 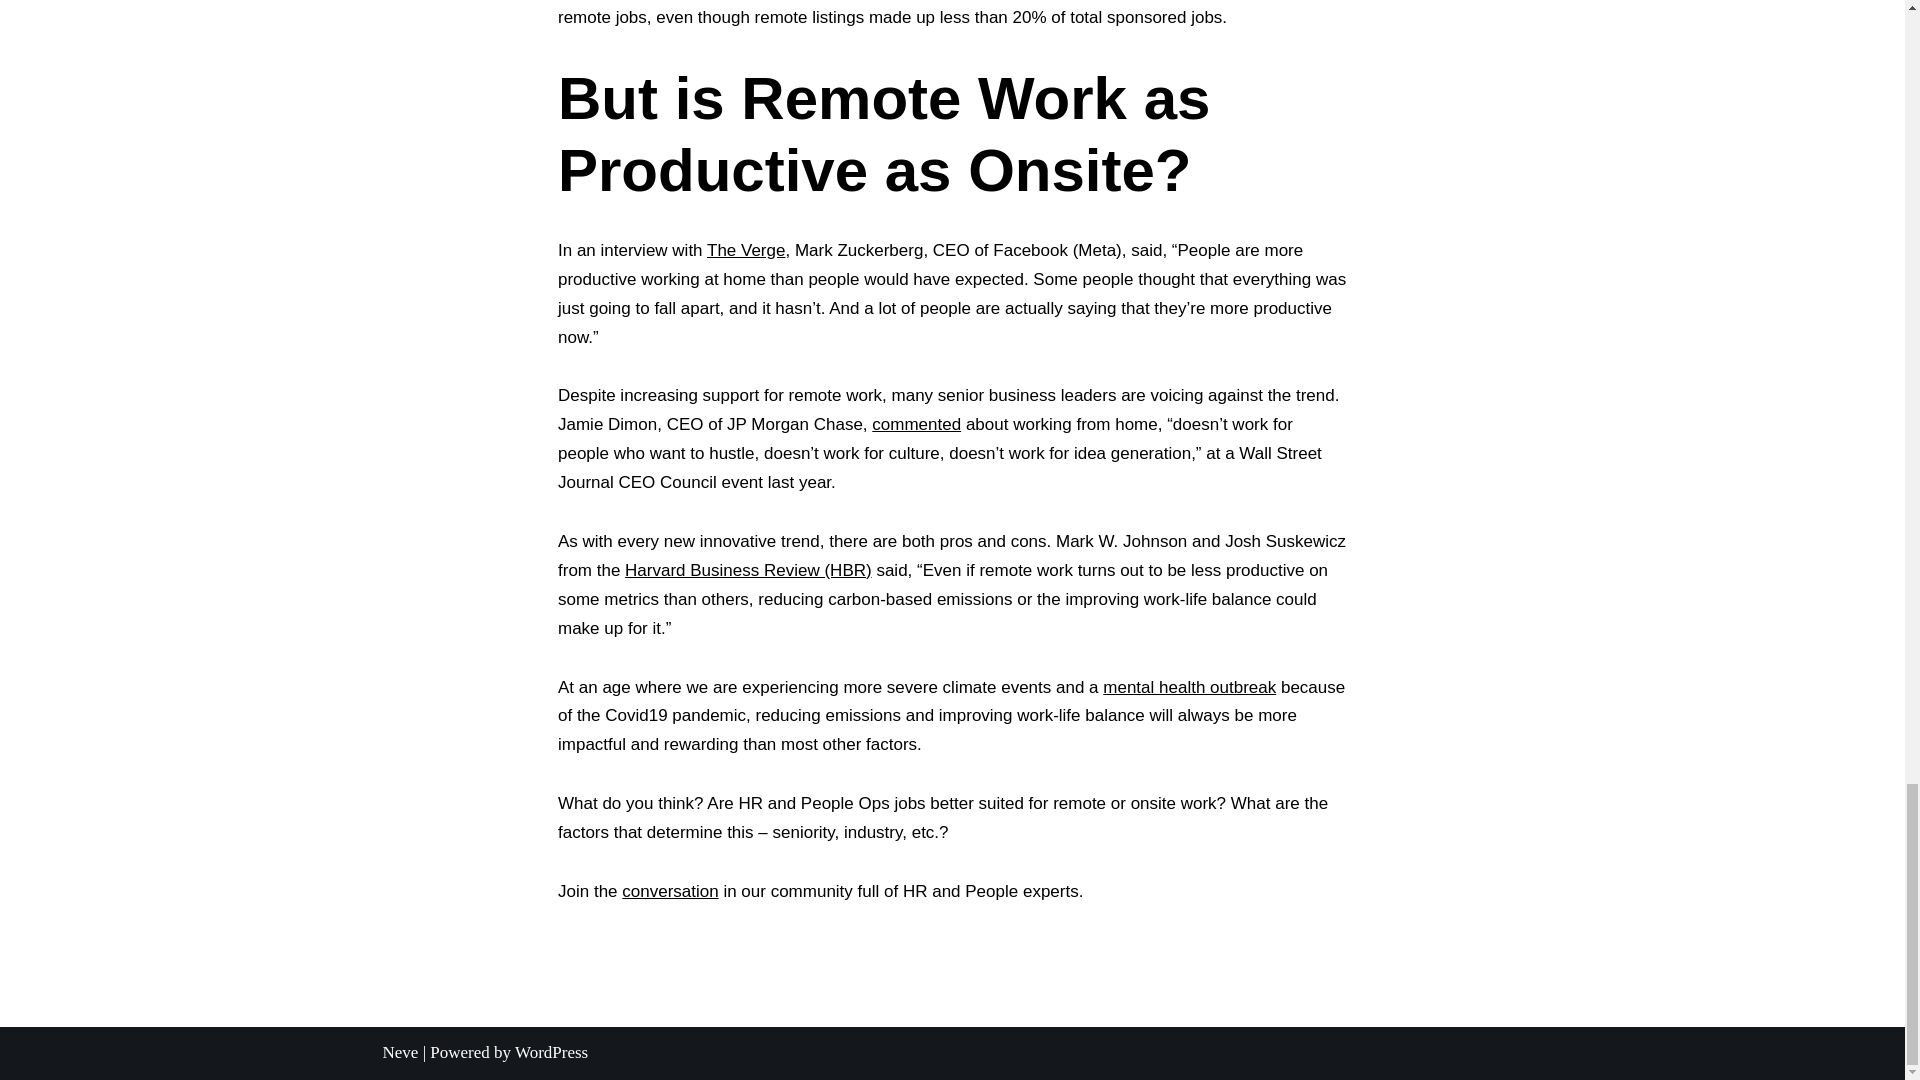 I want to click on conversation, so click(x=670, y=891).